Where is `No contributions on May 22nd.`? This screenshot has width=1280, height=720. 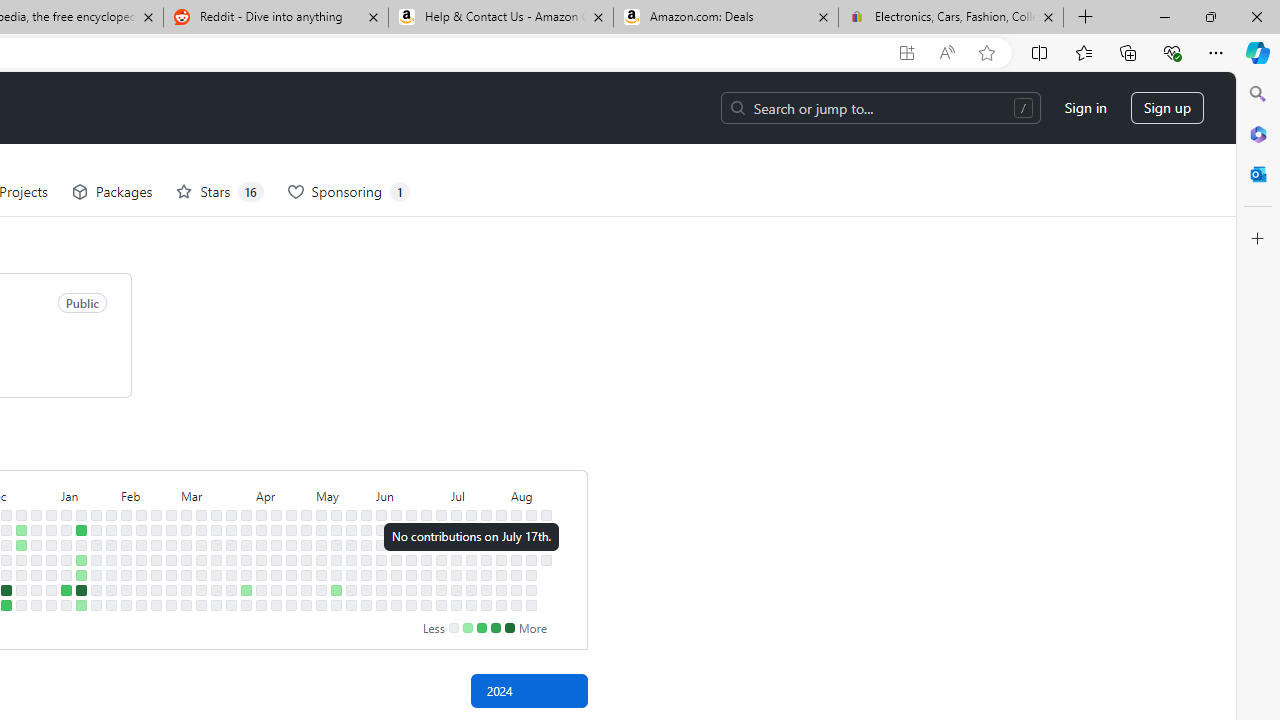 No contributions on May 22nd. is located at coordinates (351, 559).